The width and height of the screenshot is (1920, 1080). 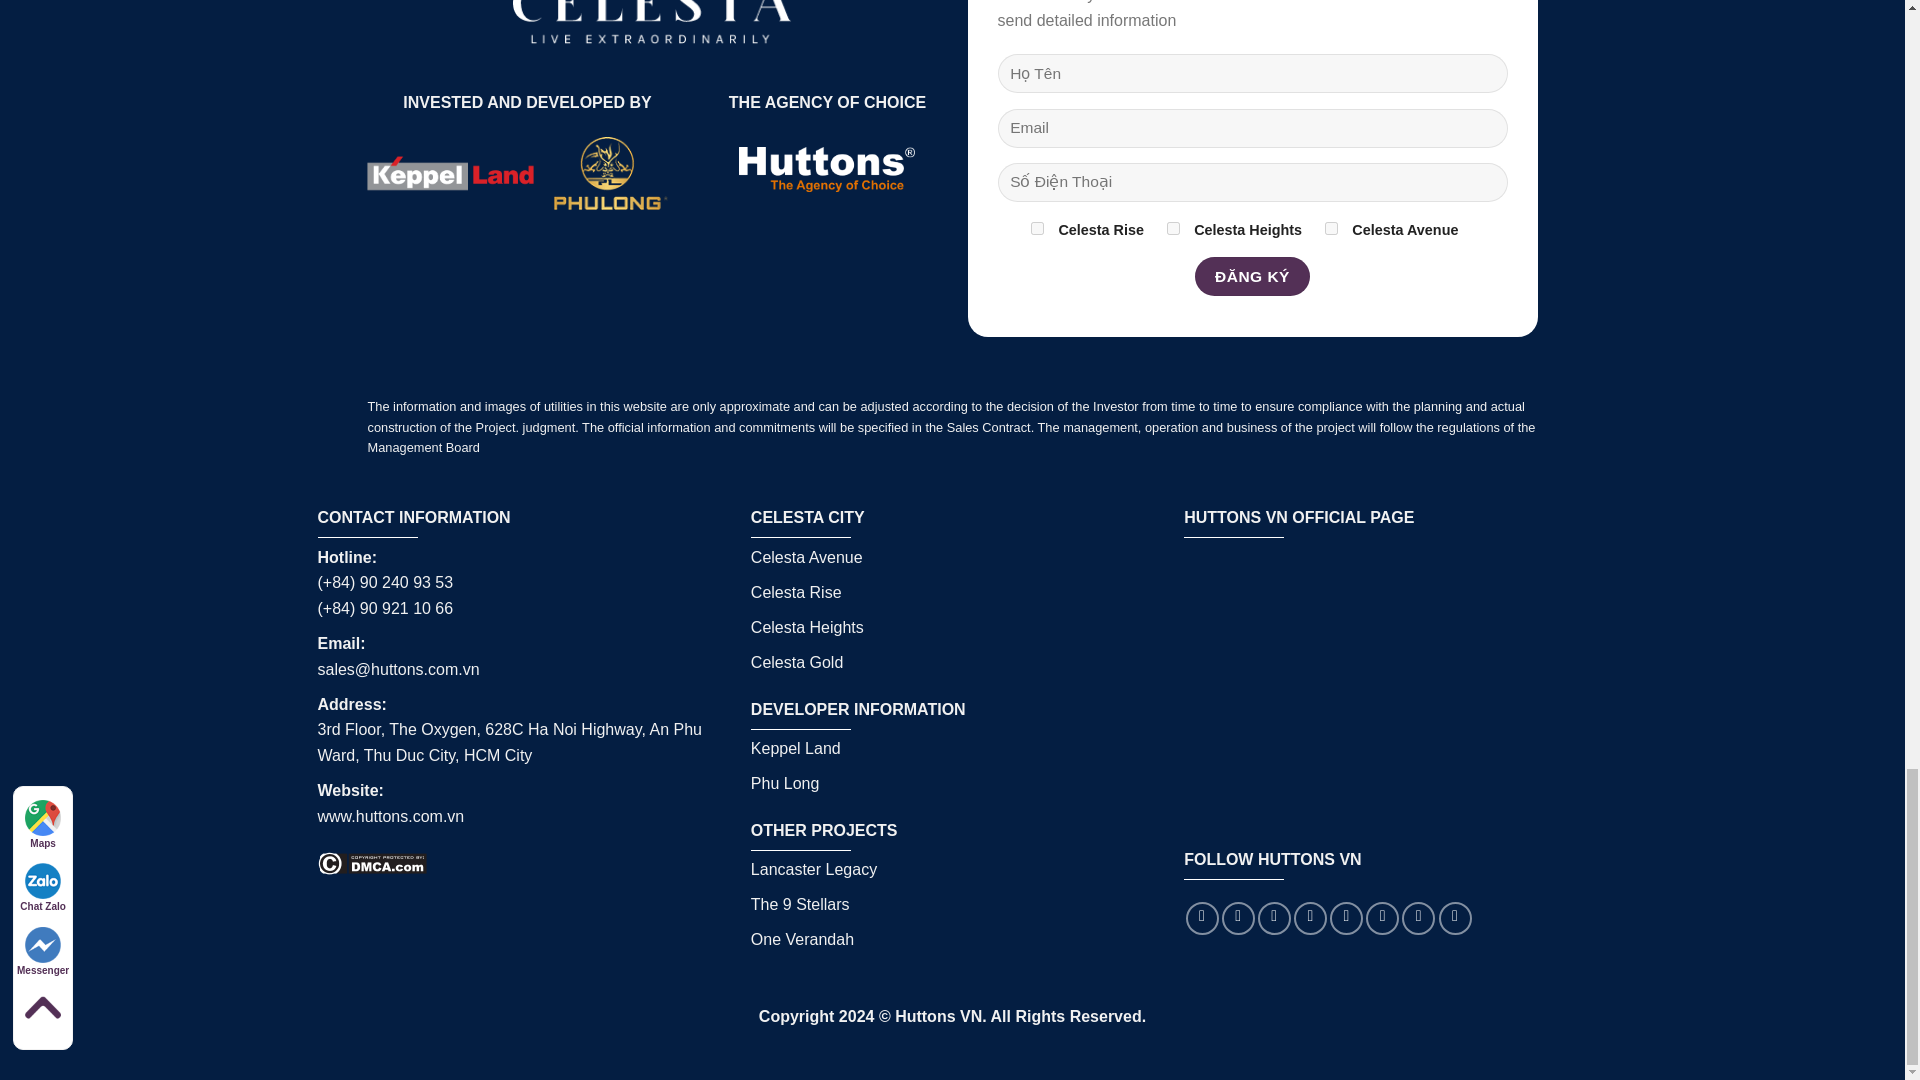 I want to click on Follow on YouTube, so click(x=1455, y=918).